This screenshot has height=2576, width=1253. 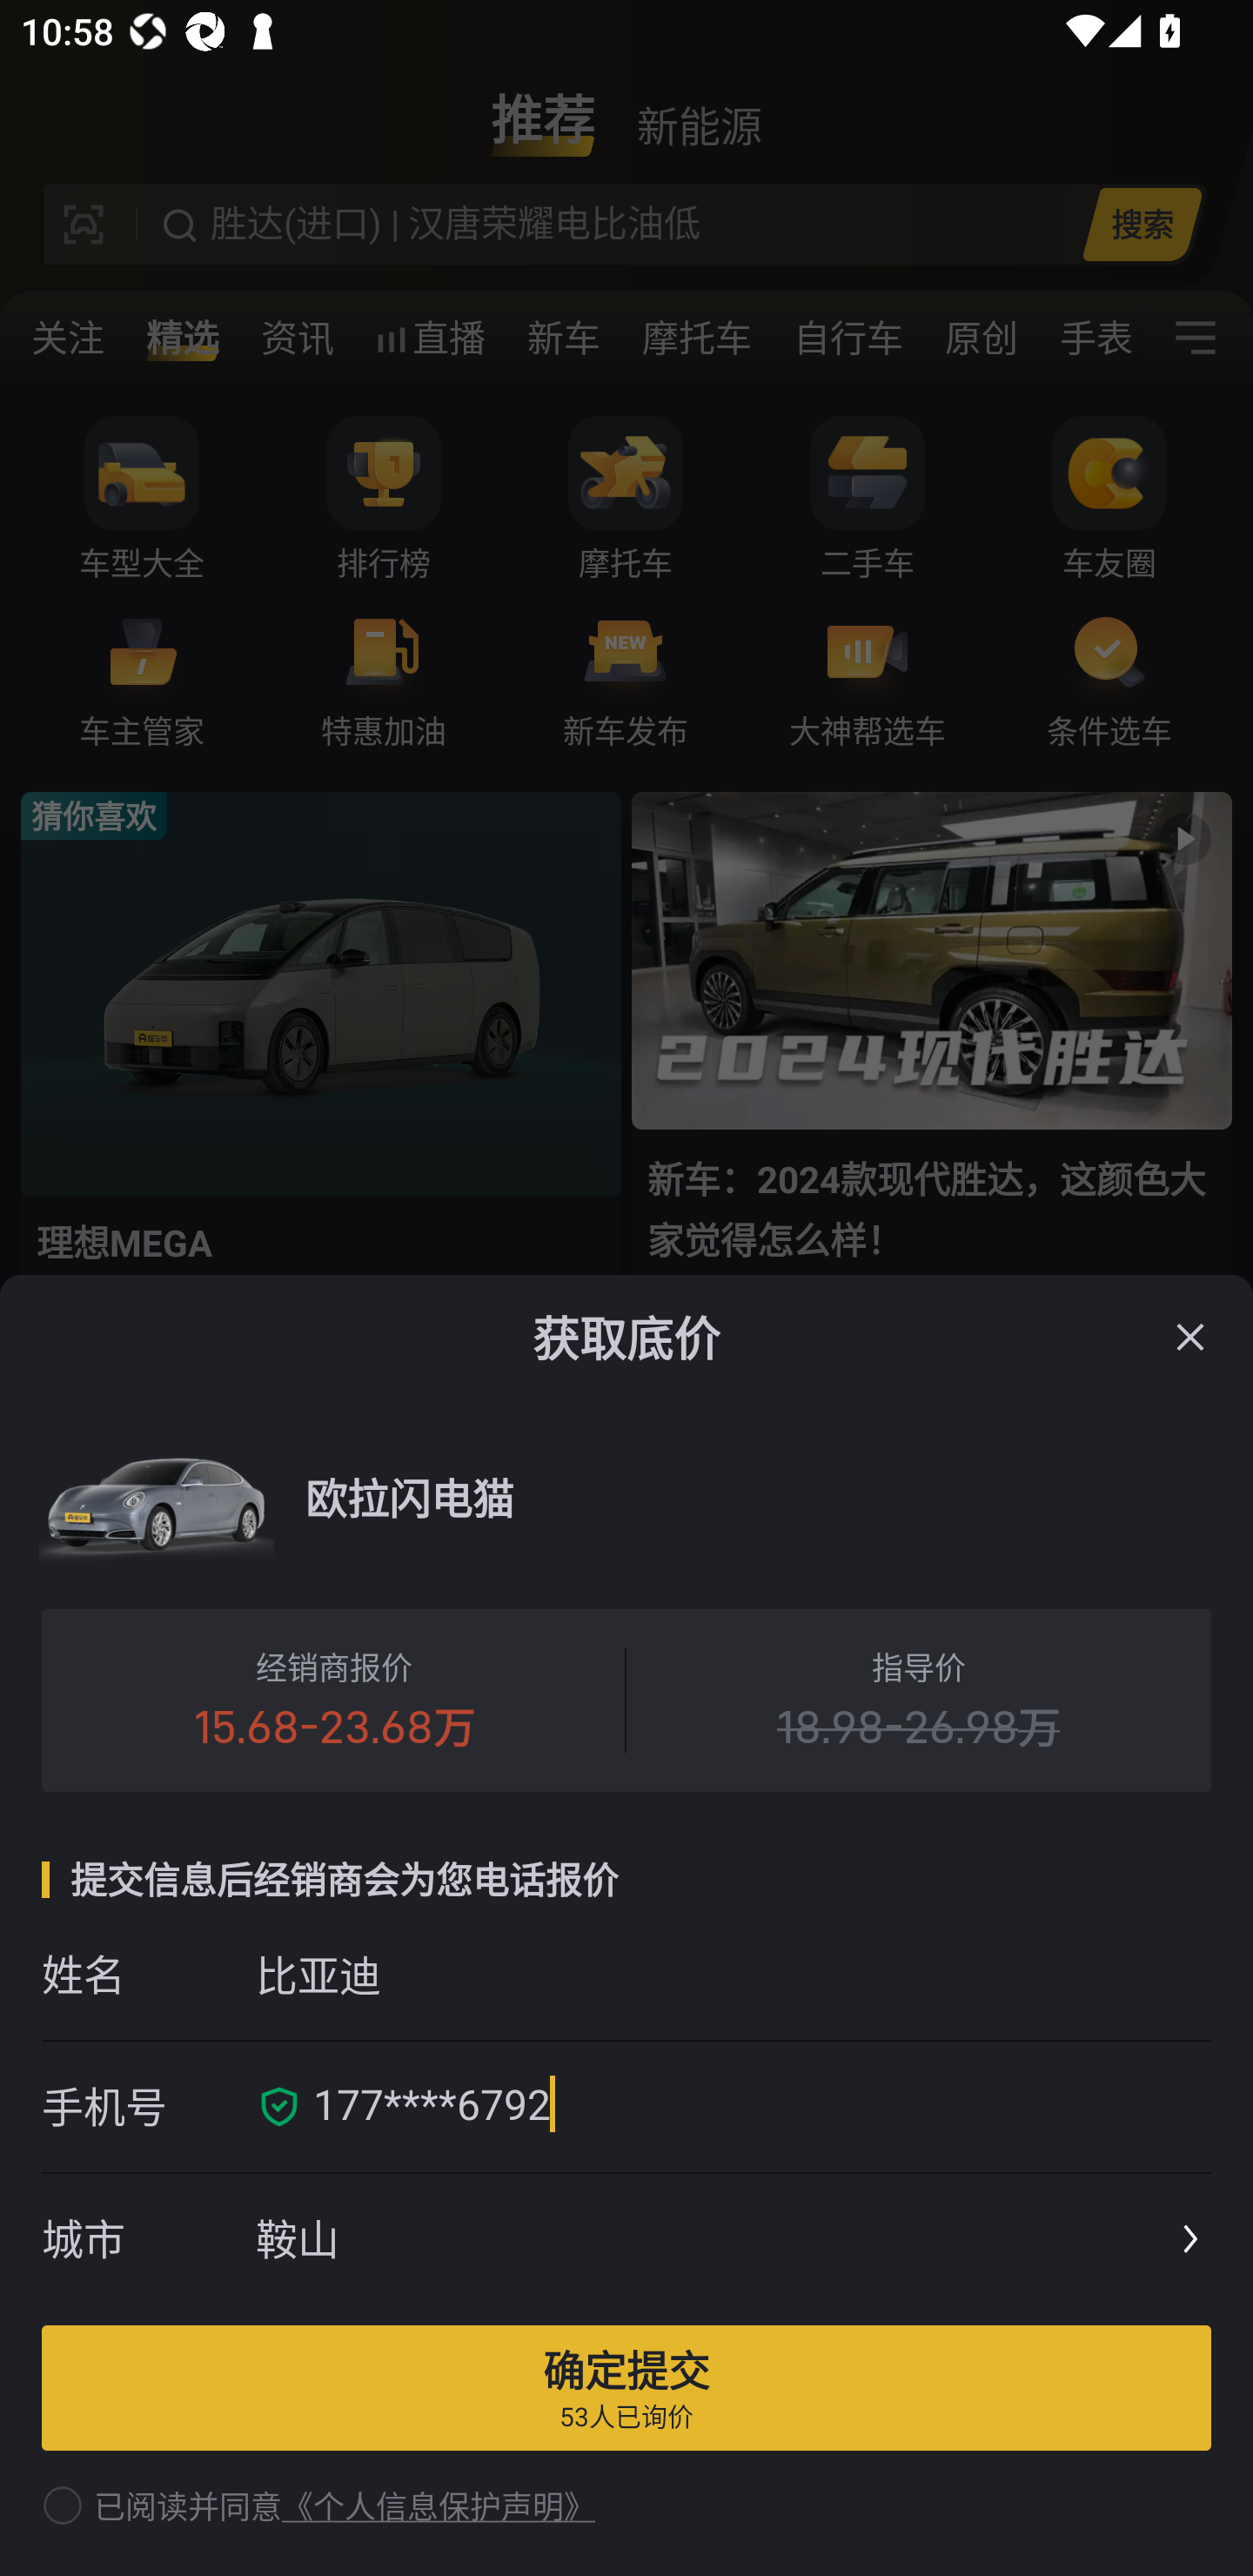 What do you see at coordinates (752, 2107) in the screenshot?
I see `177****6792` at bounding box center [752, 2107].